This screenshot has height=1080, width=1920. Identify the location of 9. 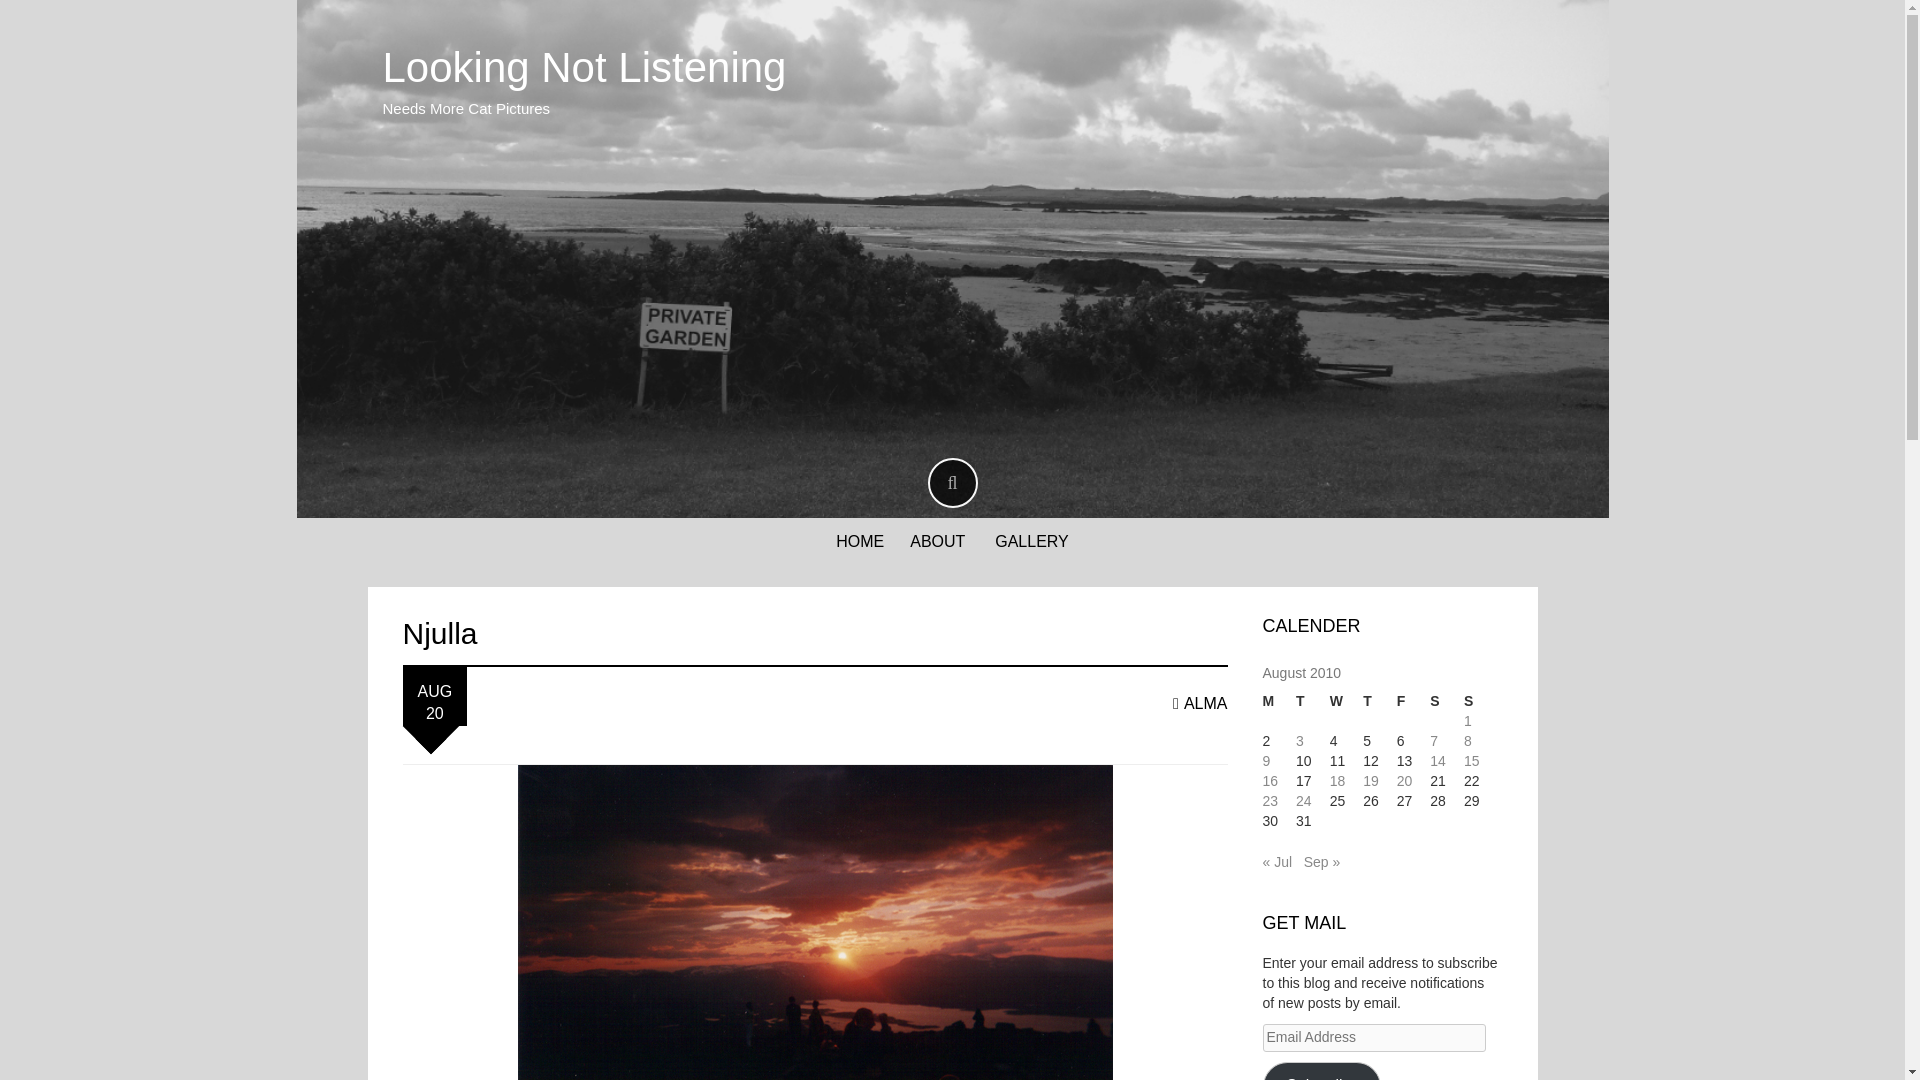
(1265, 760).